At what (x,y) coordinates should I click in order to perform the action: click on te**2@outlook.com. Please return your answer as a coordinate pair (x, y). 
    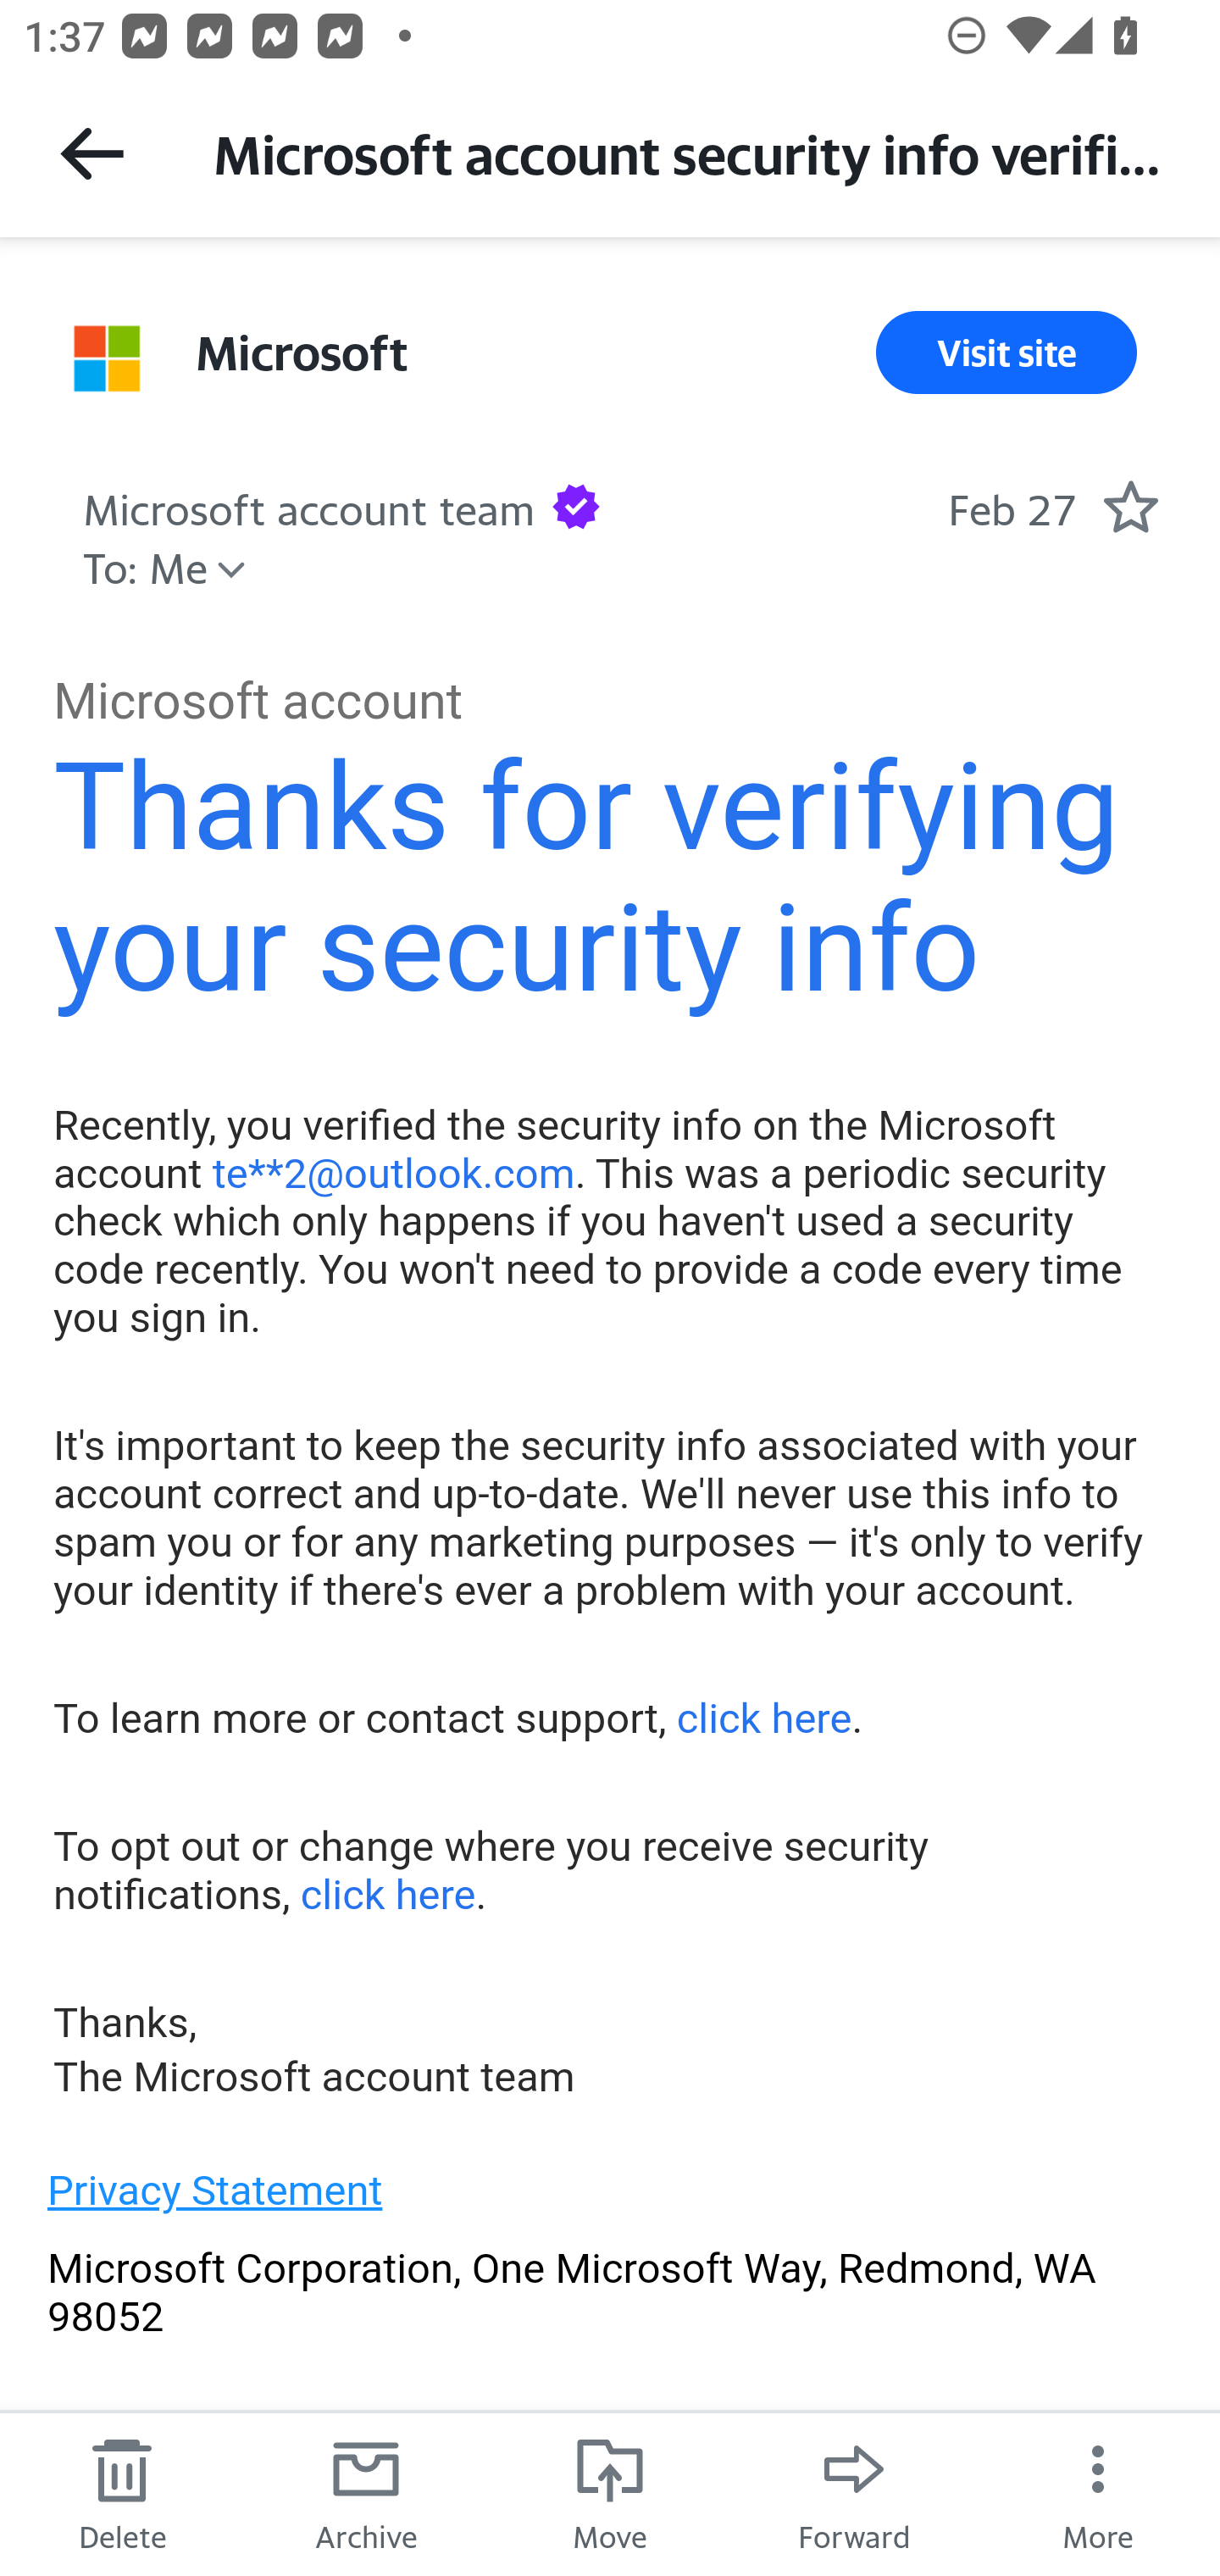
    Looking at the image, I should click on (393, 1173).